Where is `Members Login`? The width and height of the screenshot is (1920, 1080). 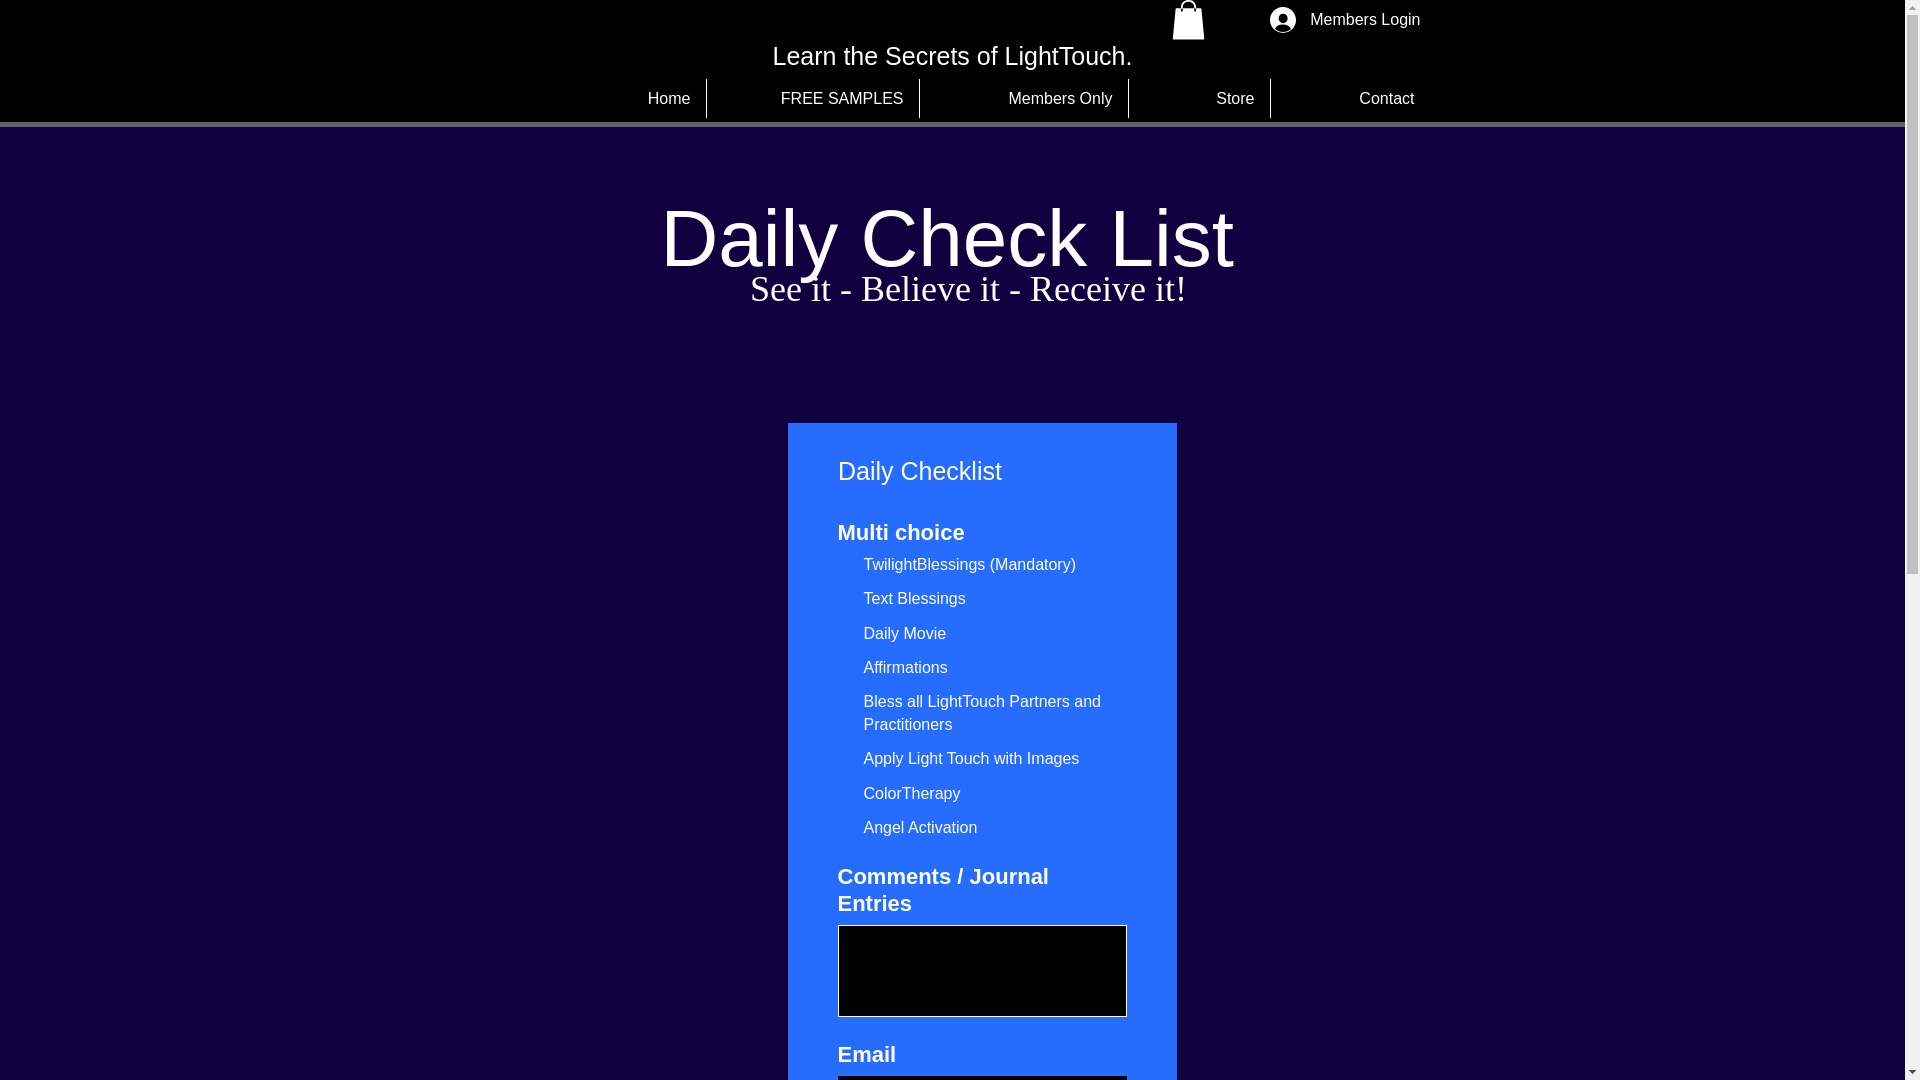 Members Login is located at coordinates (1344, 20).